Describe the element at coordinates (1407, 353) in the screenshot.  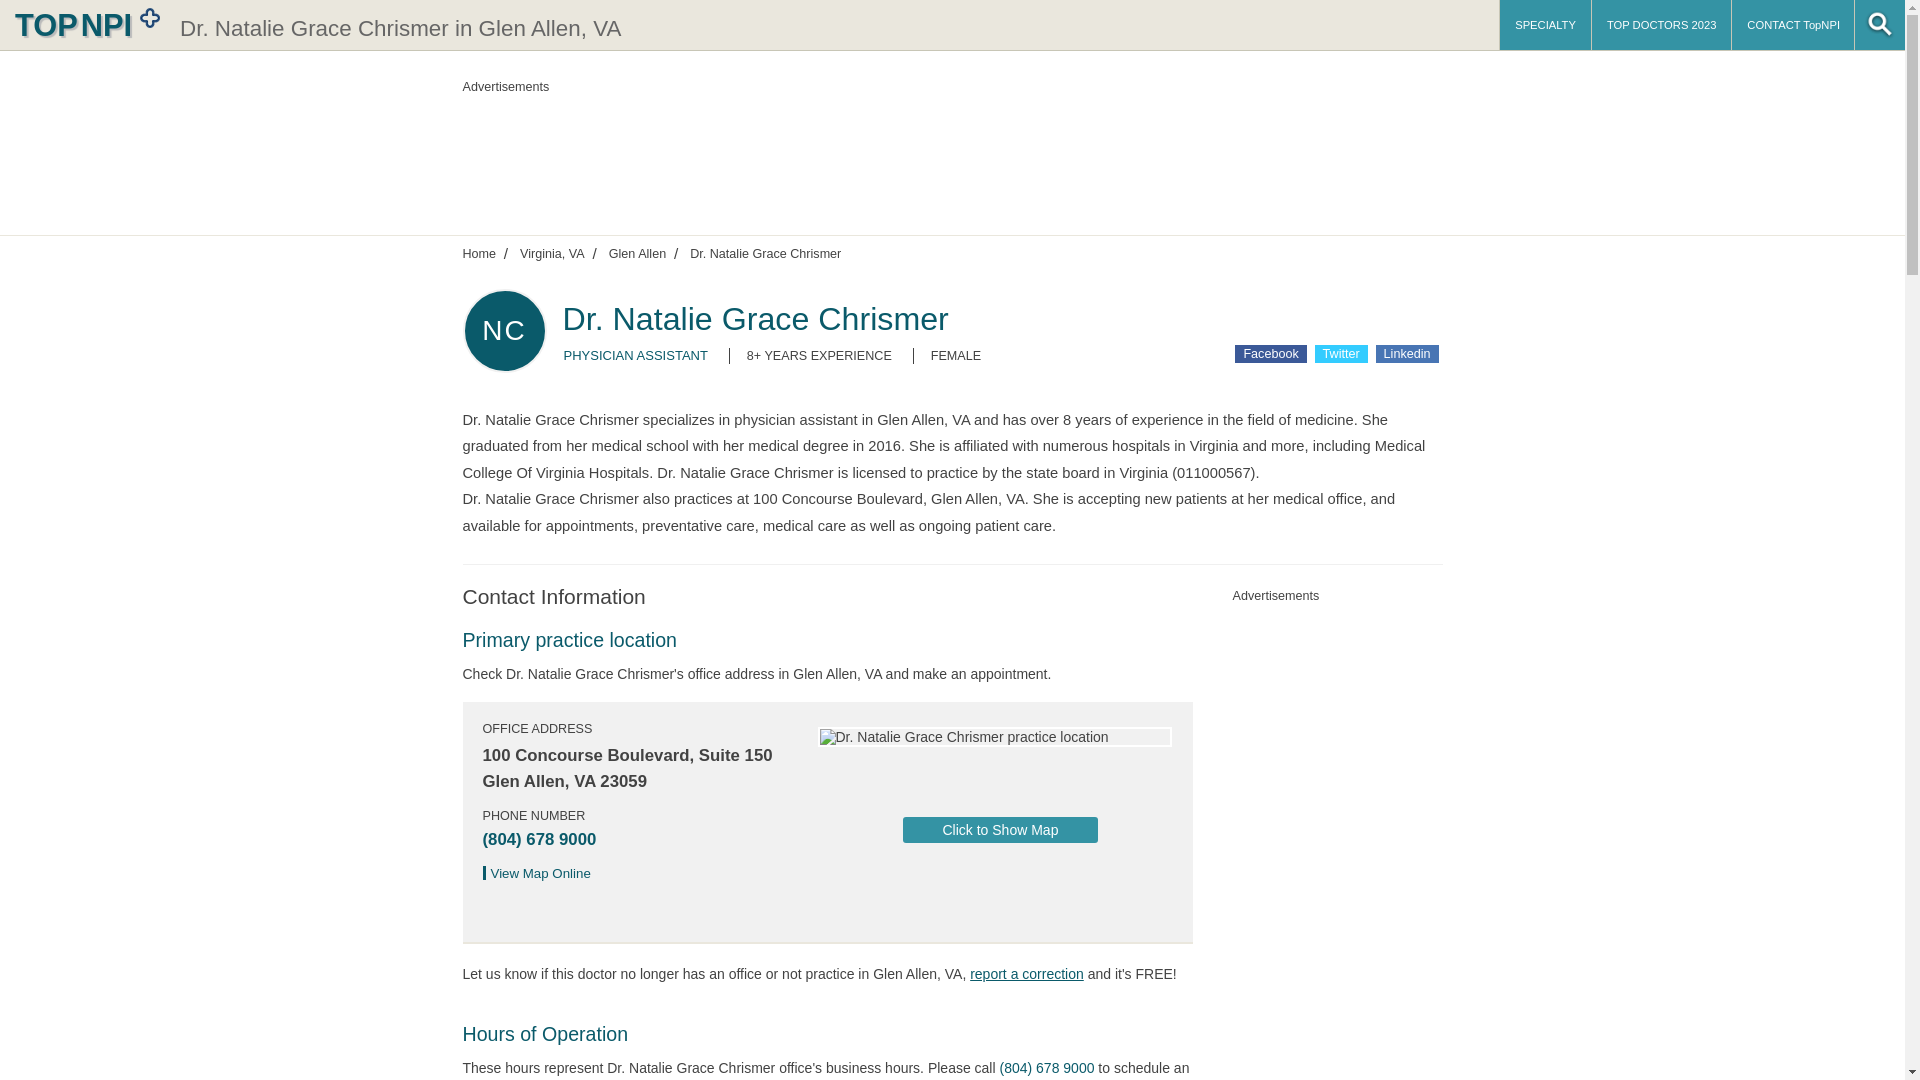
I see `Linkedin` at that location.